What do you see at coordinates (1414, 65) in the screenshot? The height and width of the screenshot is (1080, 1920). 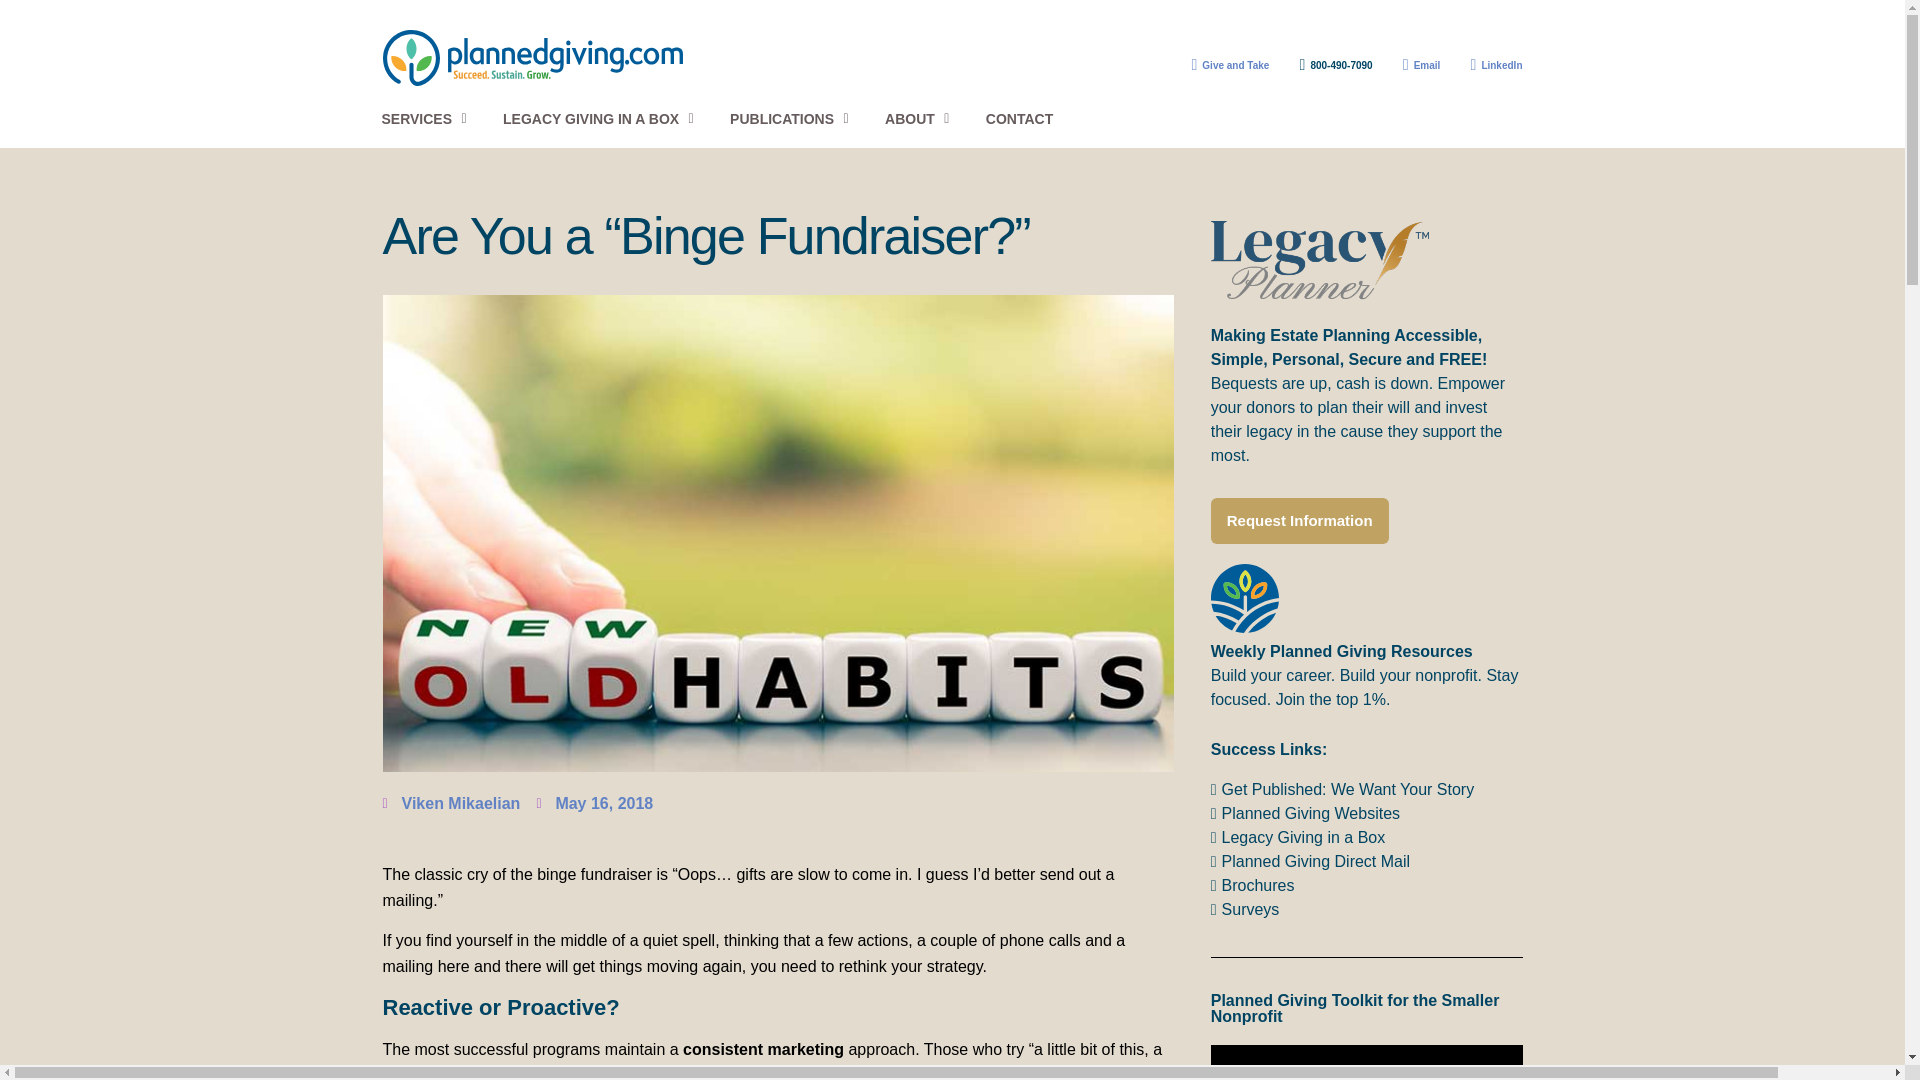 I see `Email` at bounding box center [1414, 65].